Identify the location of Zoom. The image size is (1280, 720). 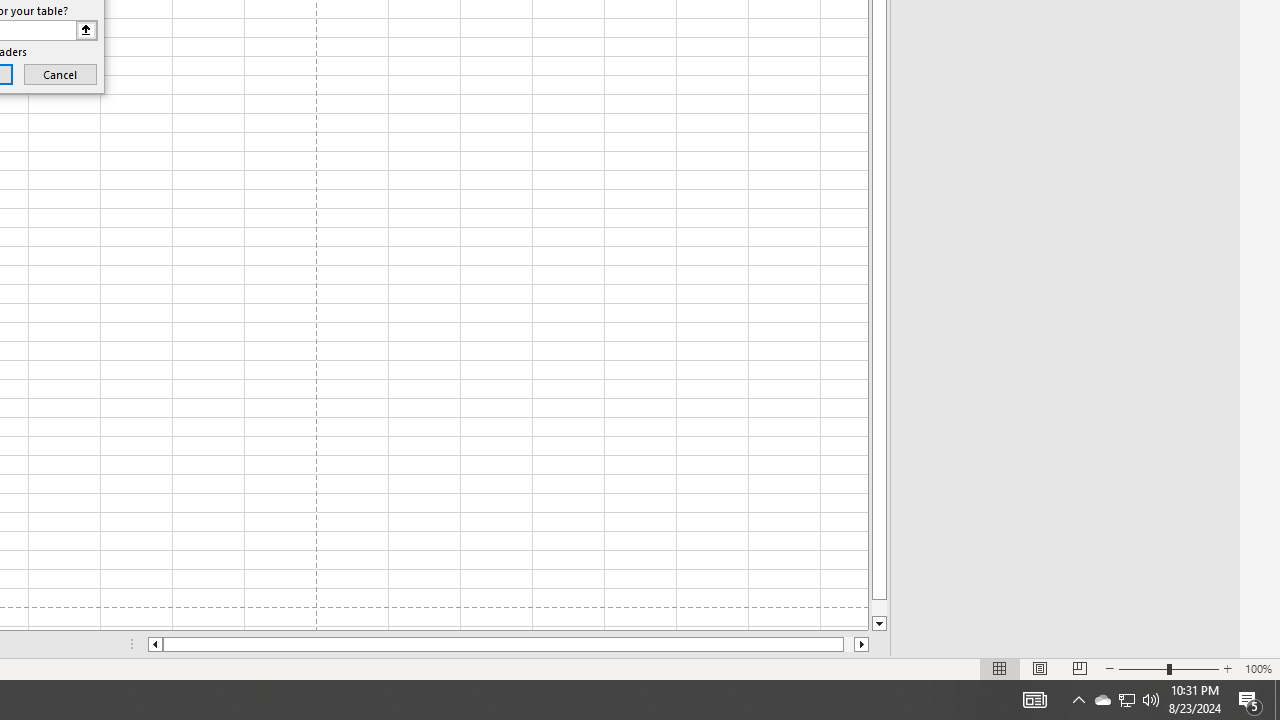
(1168, 668).